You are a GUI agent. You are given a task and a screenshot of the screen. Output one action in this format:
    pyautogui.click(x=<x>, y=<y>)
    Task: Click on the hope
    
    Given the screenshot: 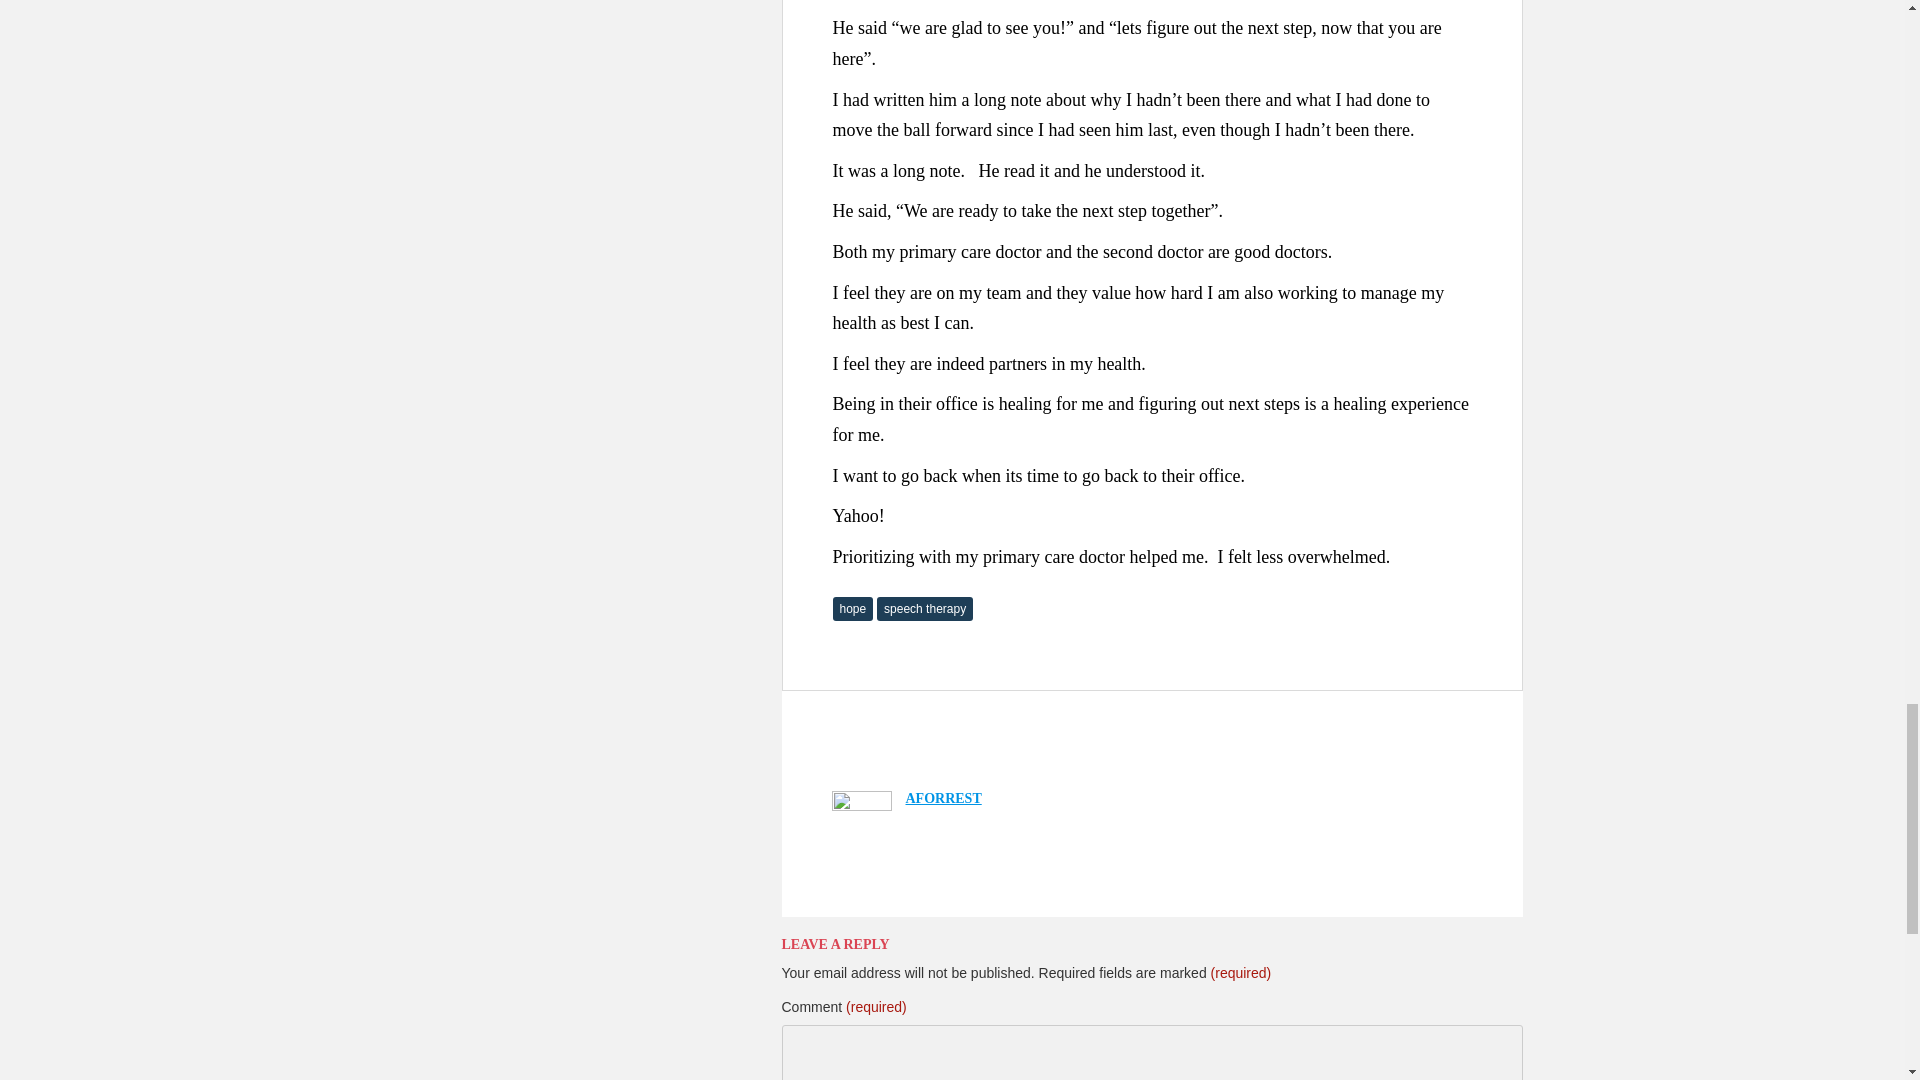 What is the action you would take?
    pyautogui.click(x=852, y=609)
    